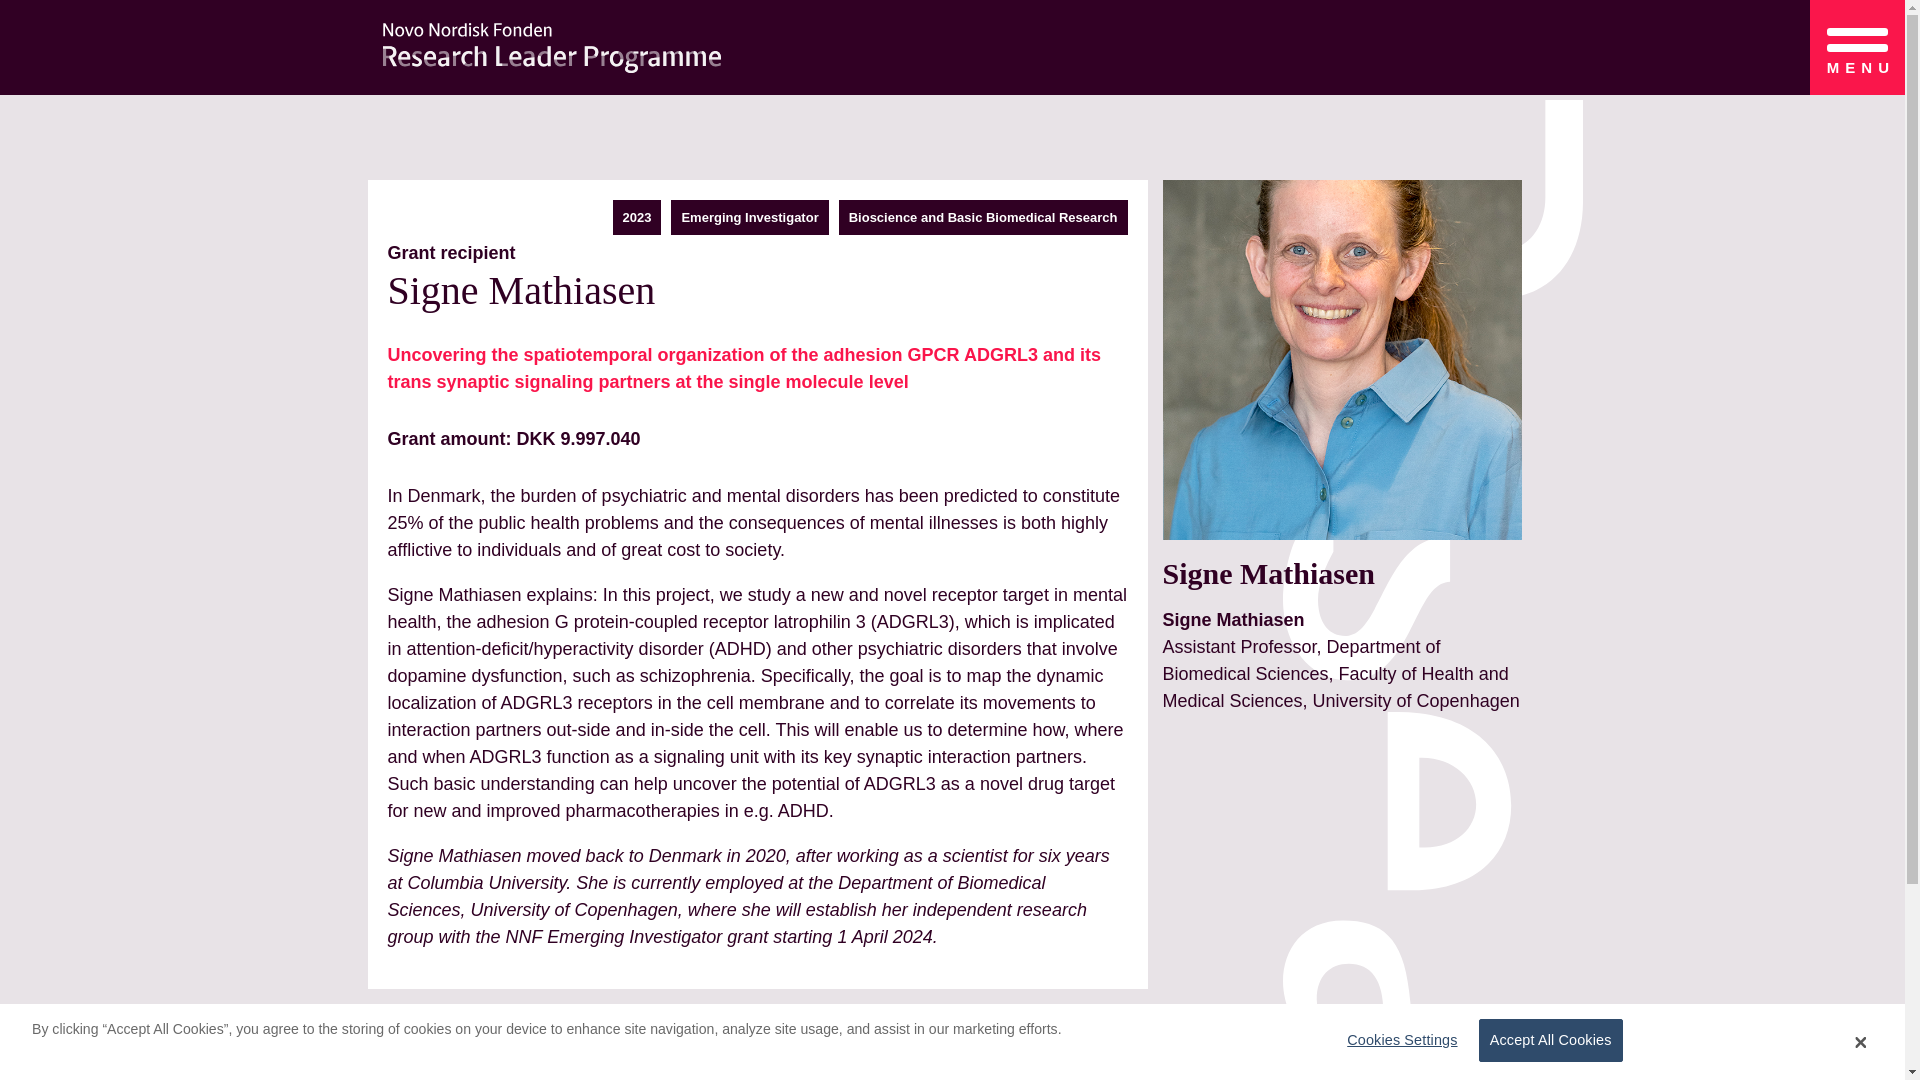 This screenshot has width=1920, height=1080. I want to click on 2023, so click(637, 216).